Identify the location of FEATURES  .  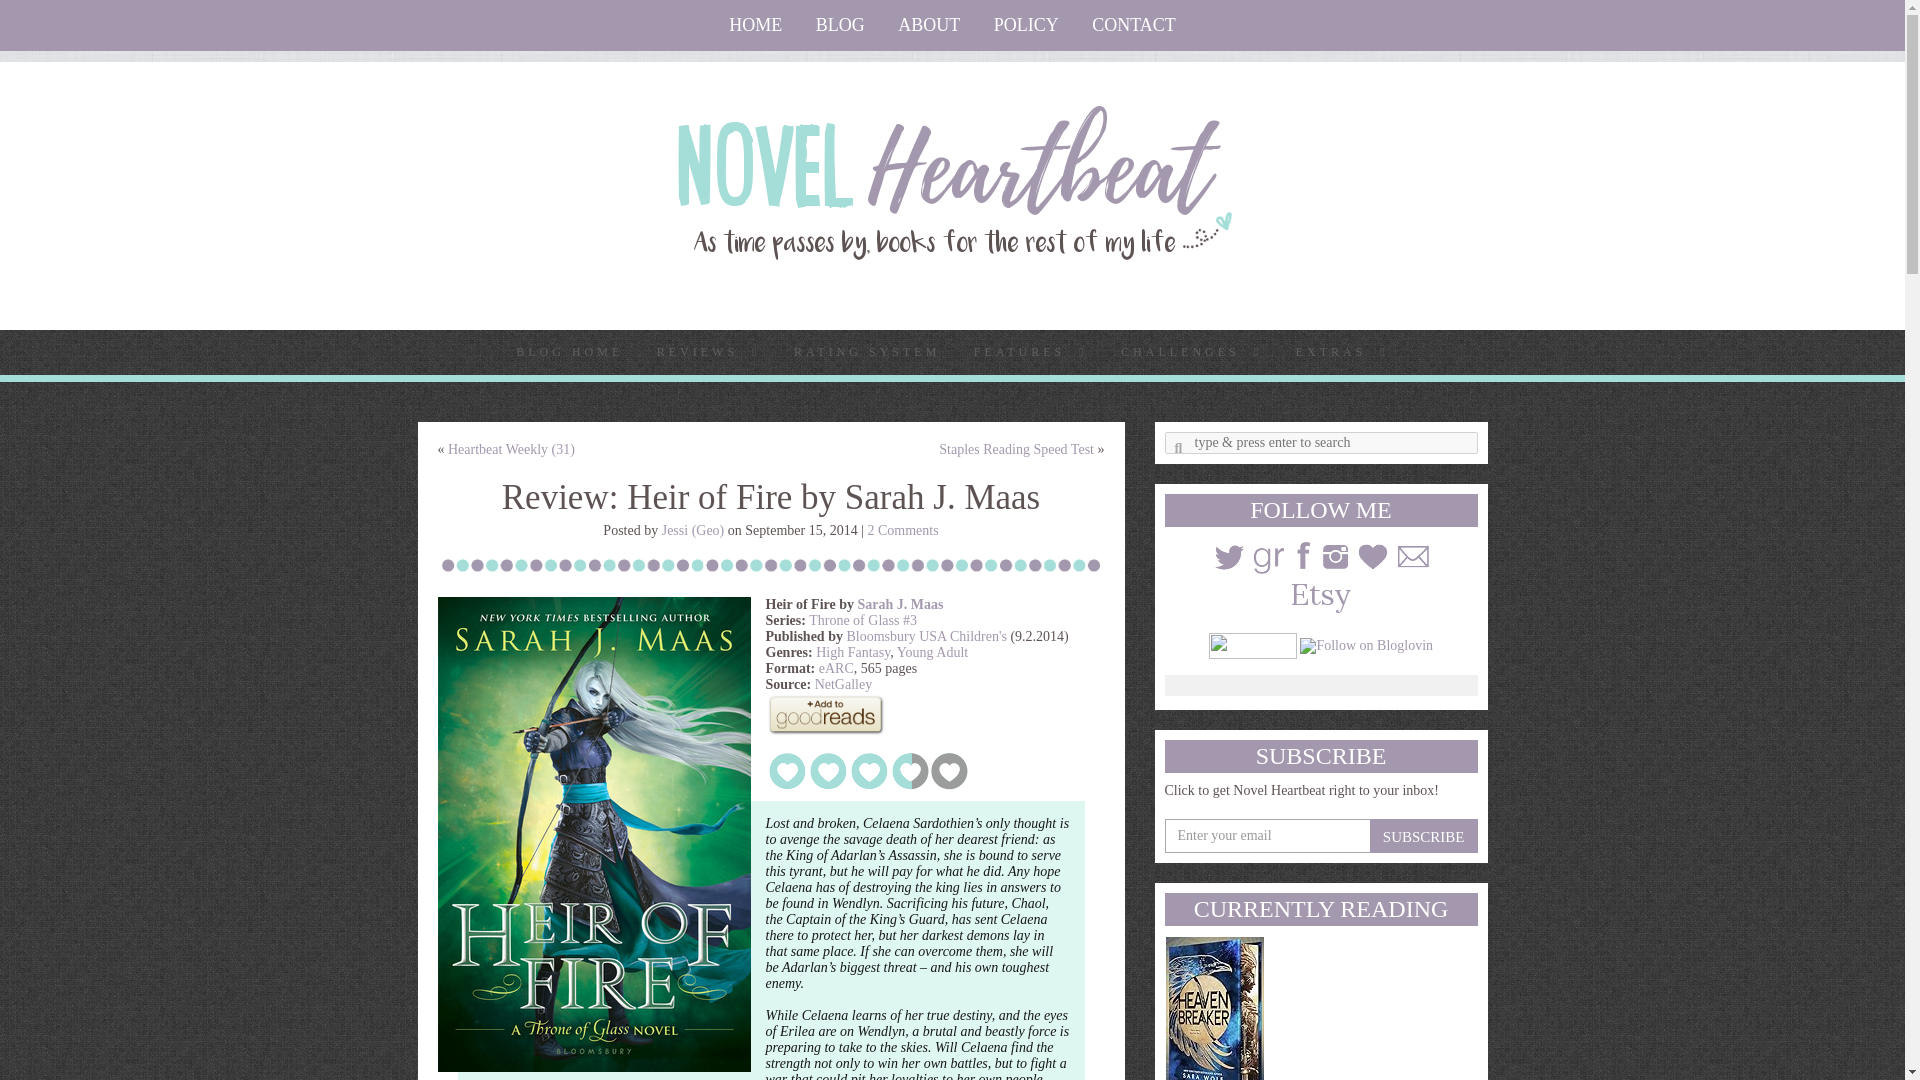
(1030, 352).